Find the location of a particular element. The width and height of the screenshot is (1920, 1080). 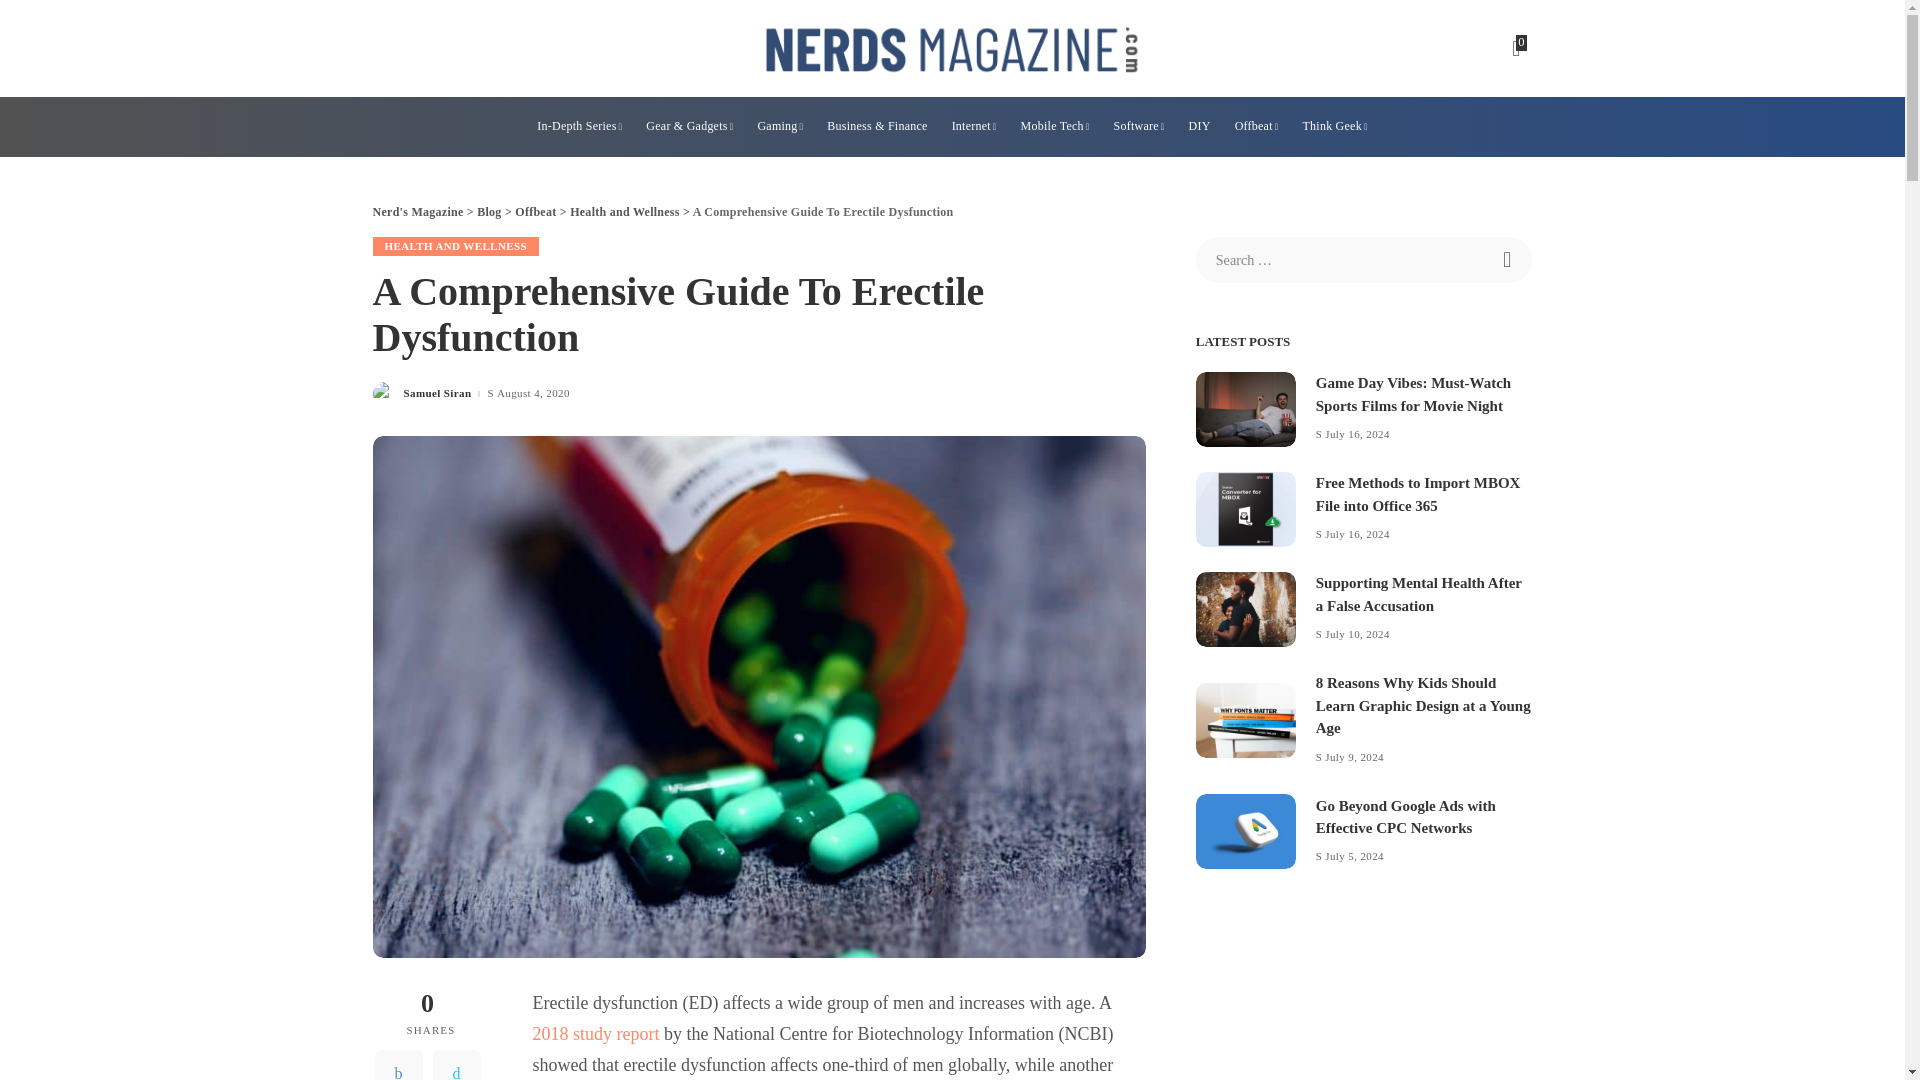

Twitter is located at coordinates (456, 1064).